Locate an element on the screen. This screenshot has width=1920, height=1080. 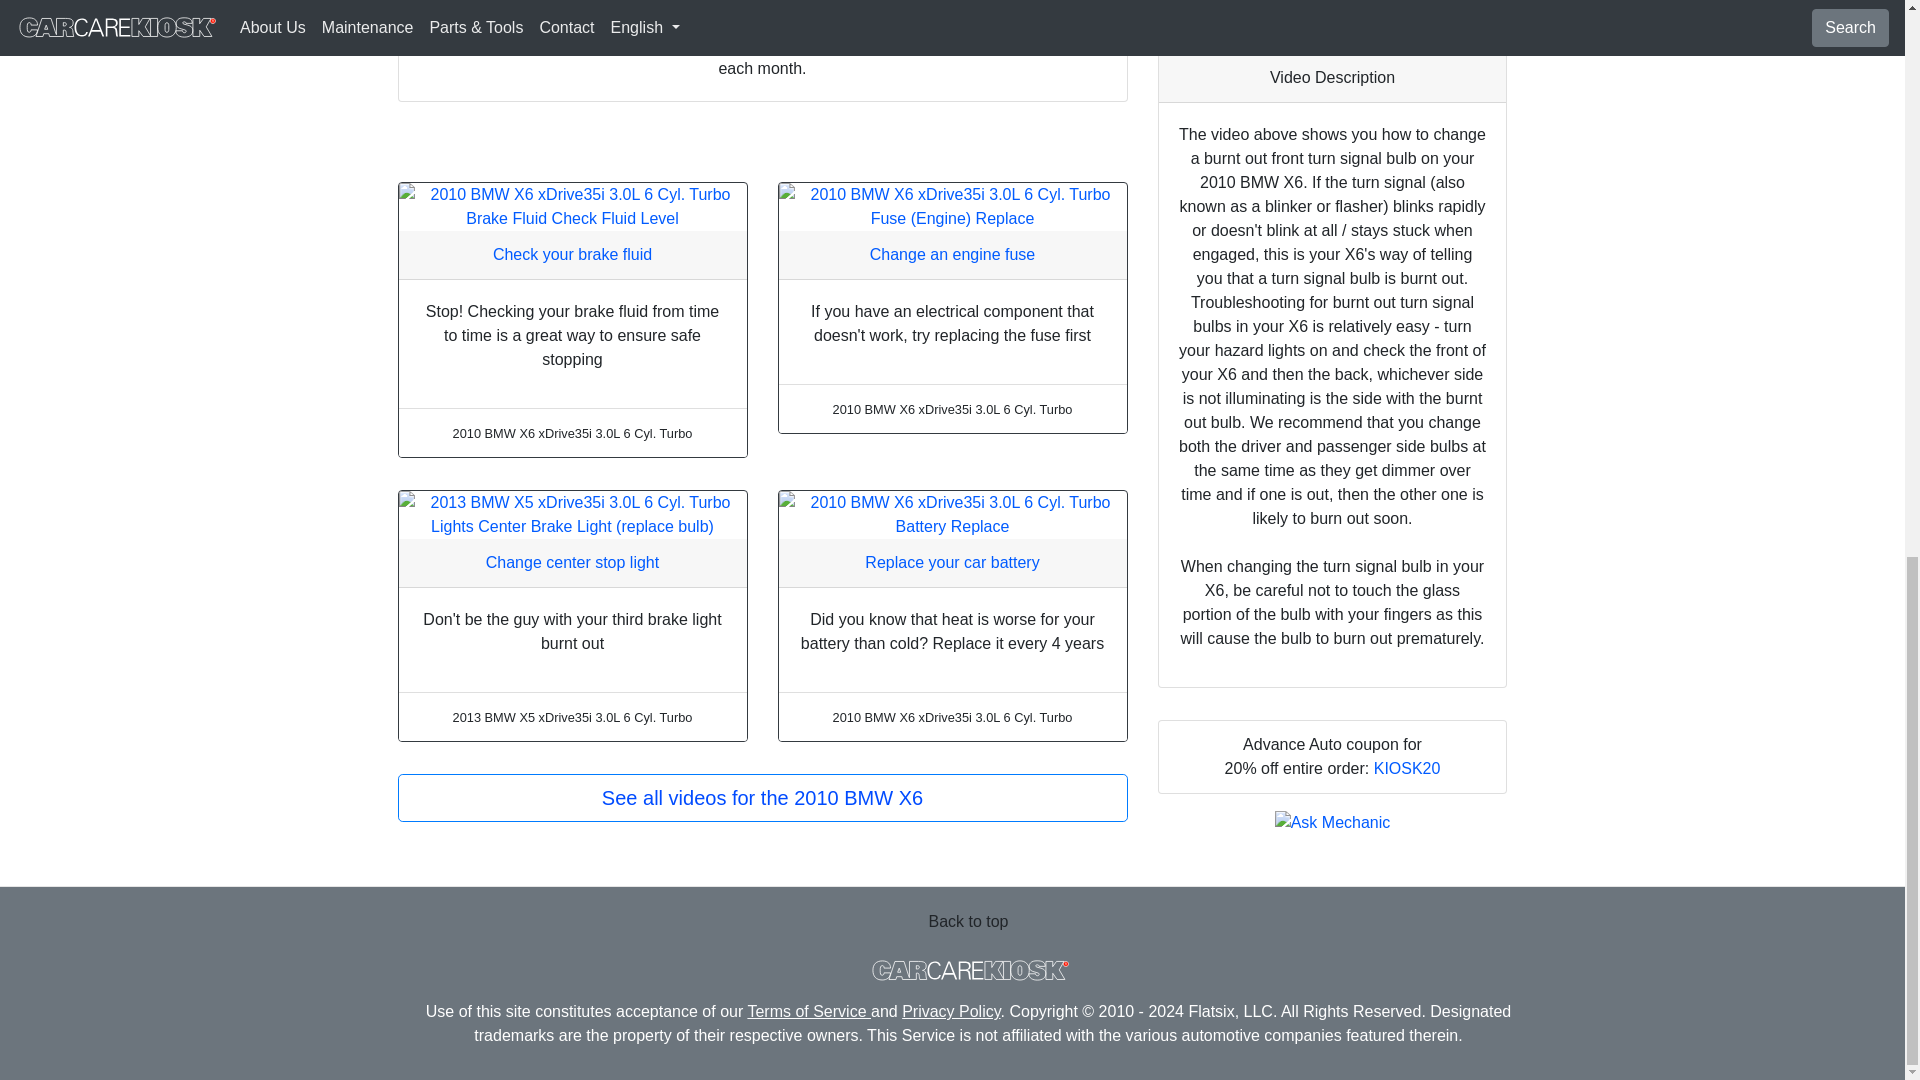
Check your brake fluid is located at coordinates (572, 254).